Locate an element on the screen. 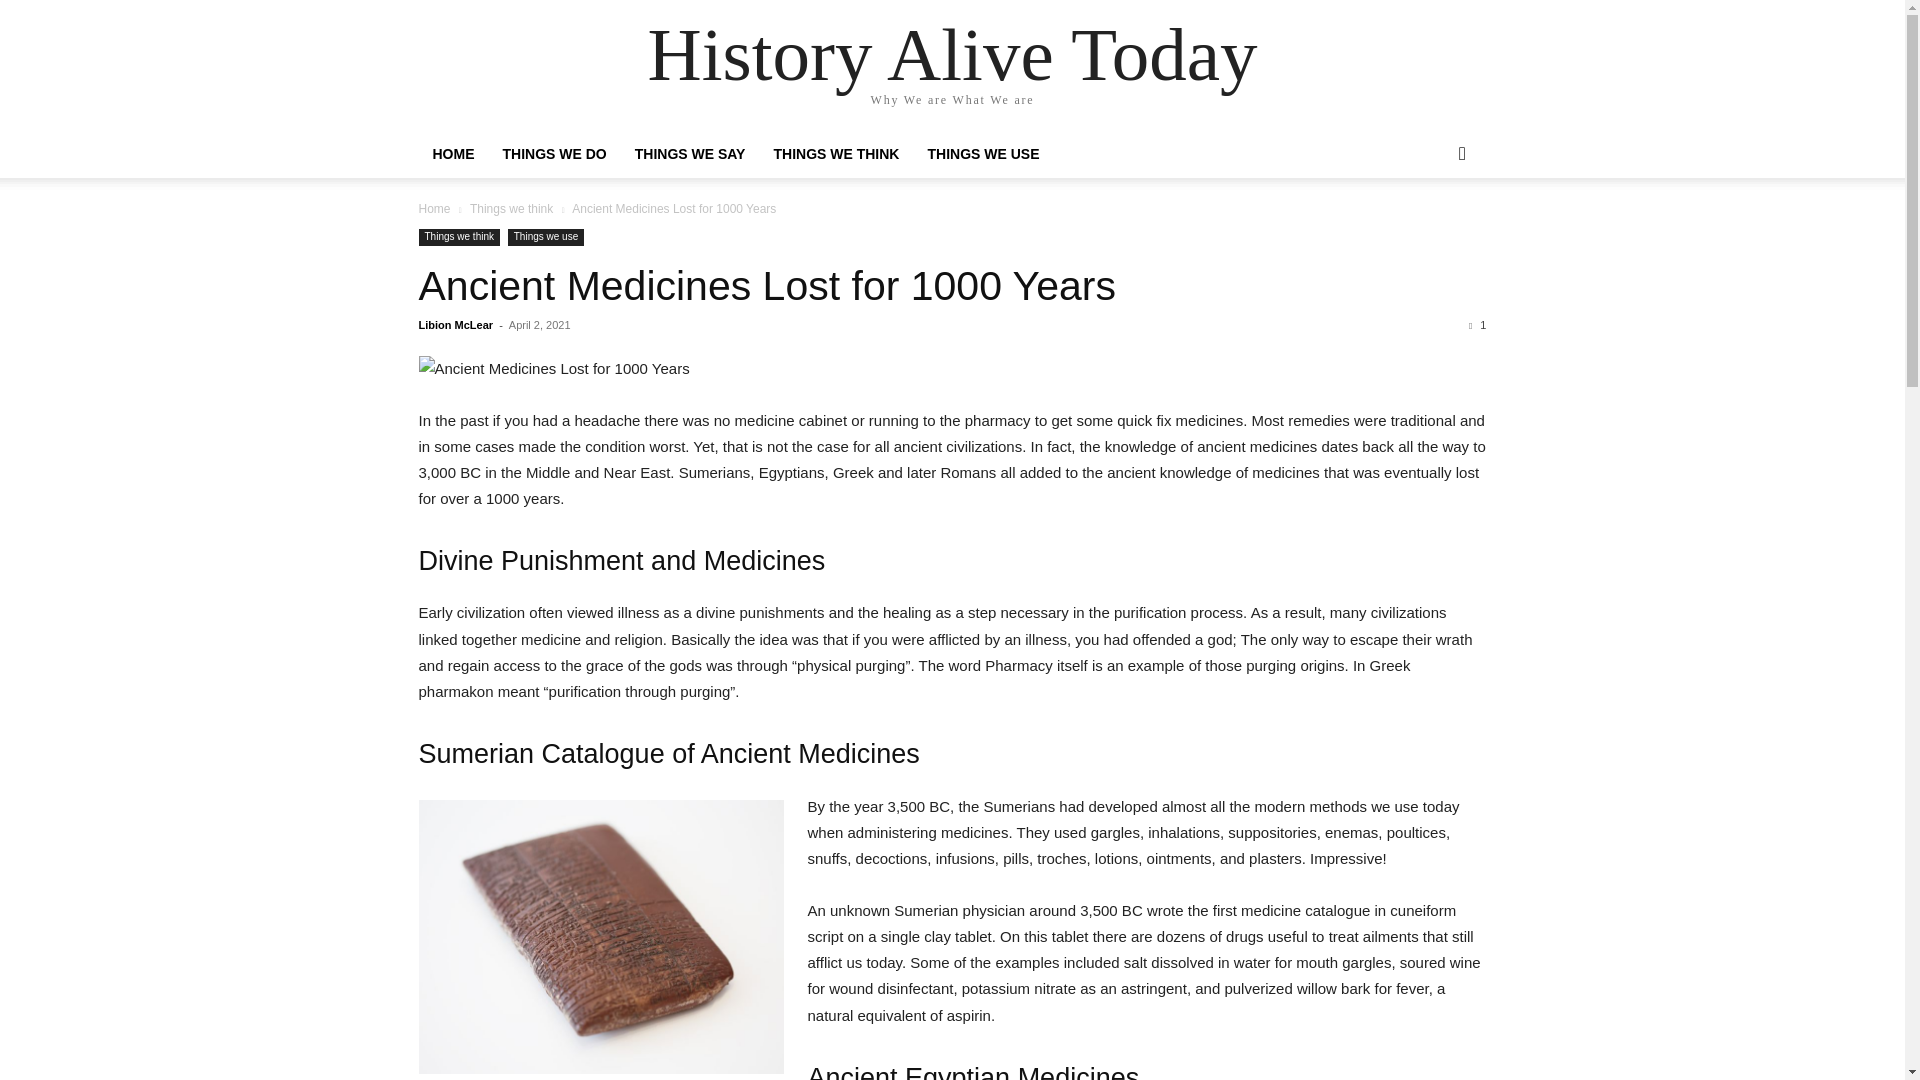 This screenshot has height=1080, width=1920. Things we think is located at coordinates (511, 208).